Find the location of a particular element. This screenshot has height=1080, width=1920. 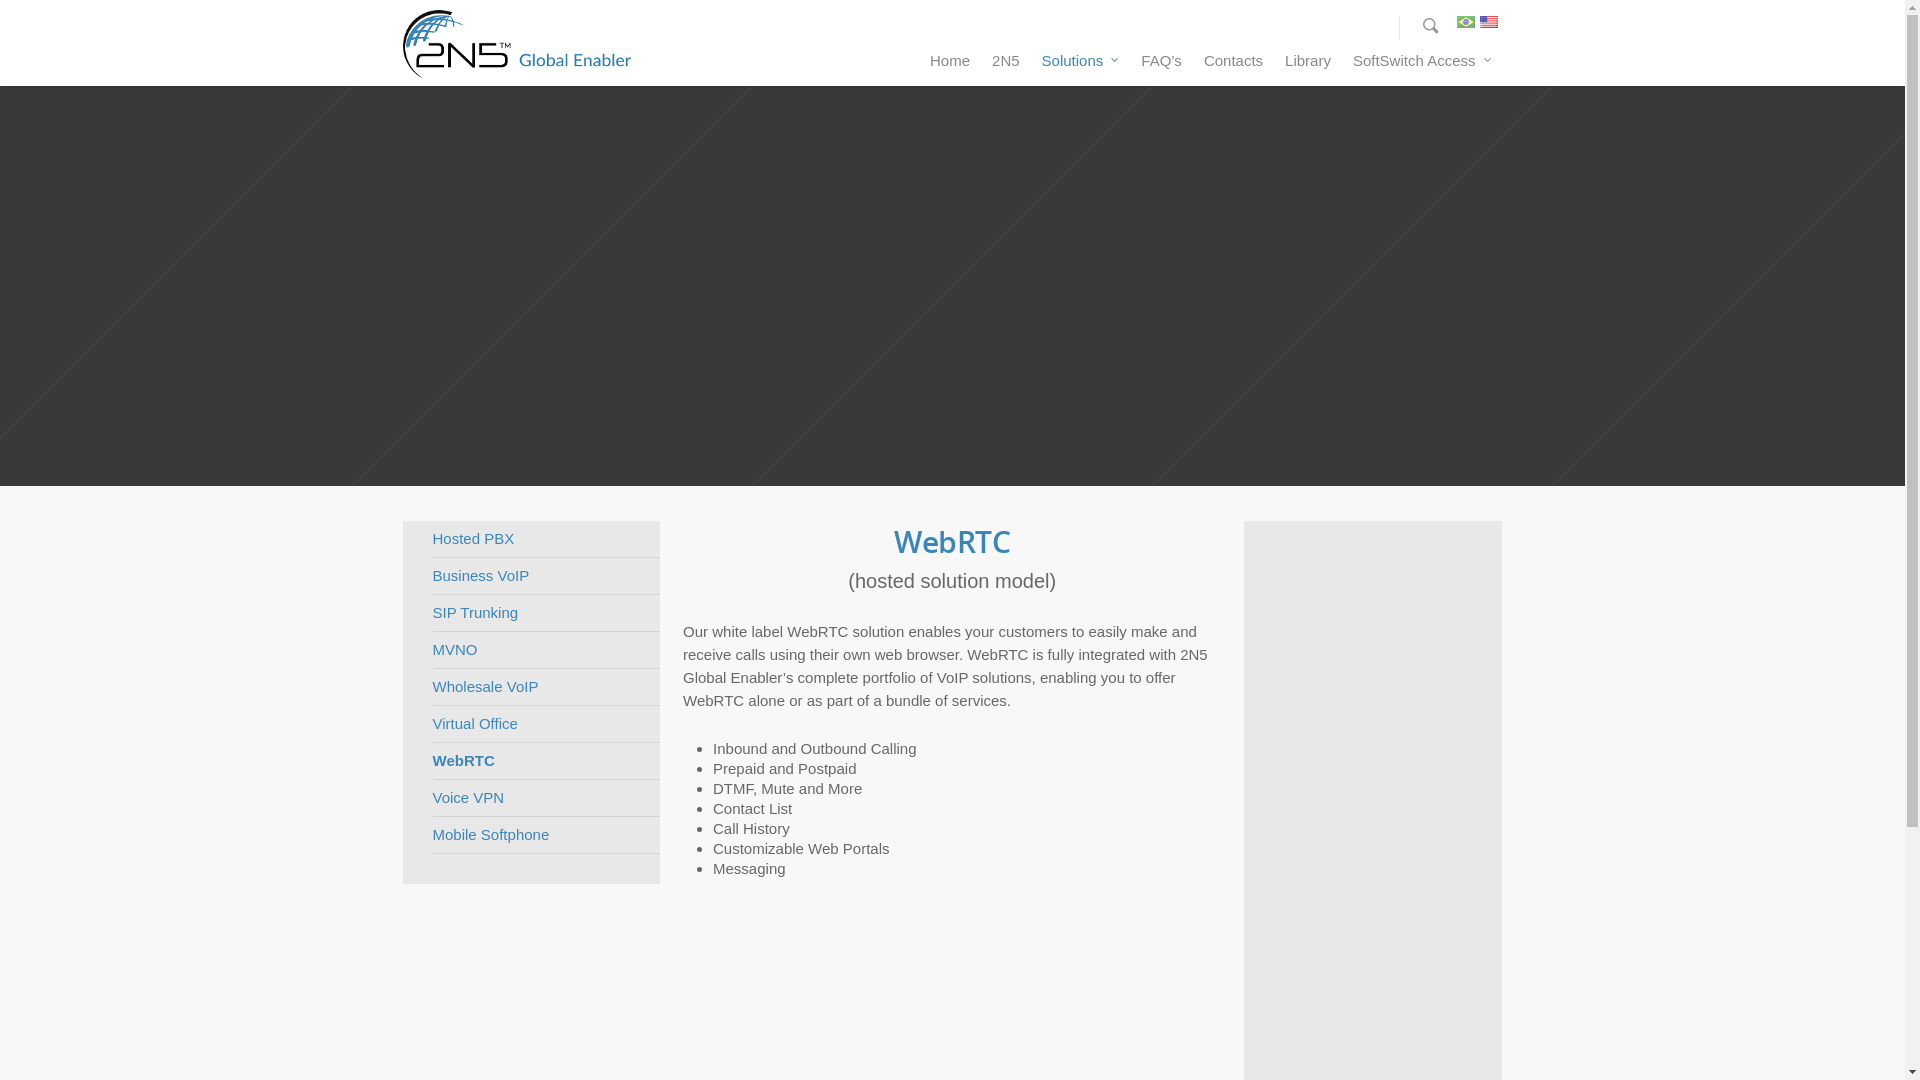

Contacts is located at coordinates (1234, 66).